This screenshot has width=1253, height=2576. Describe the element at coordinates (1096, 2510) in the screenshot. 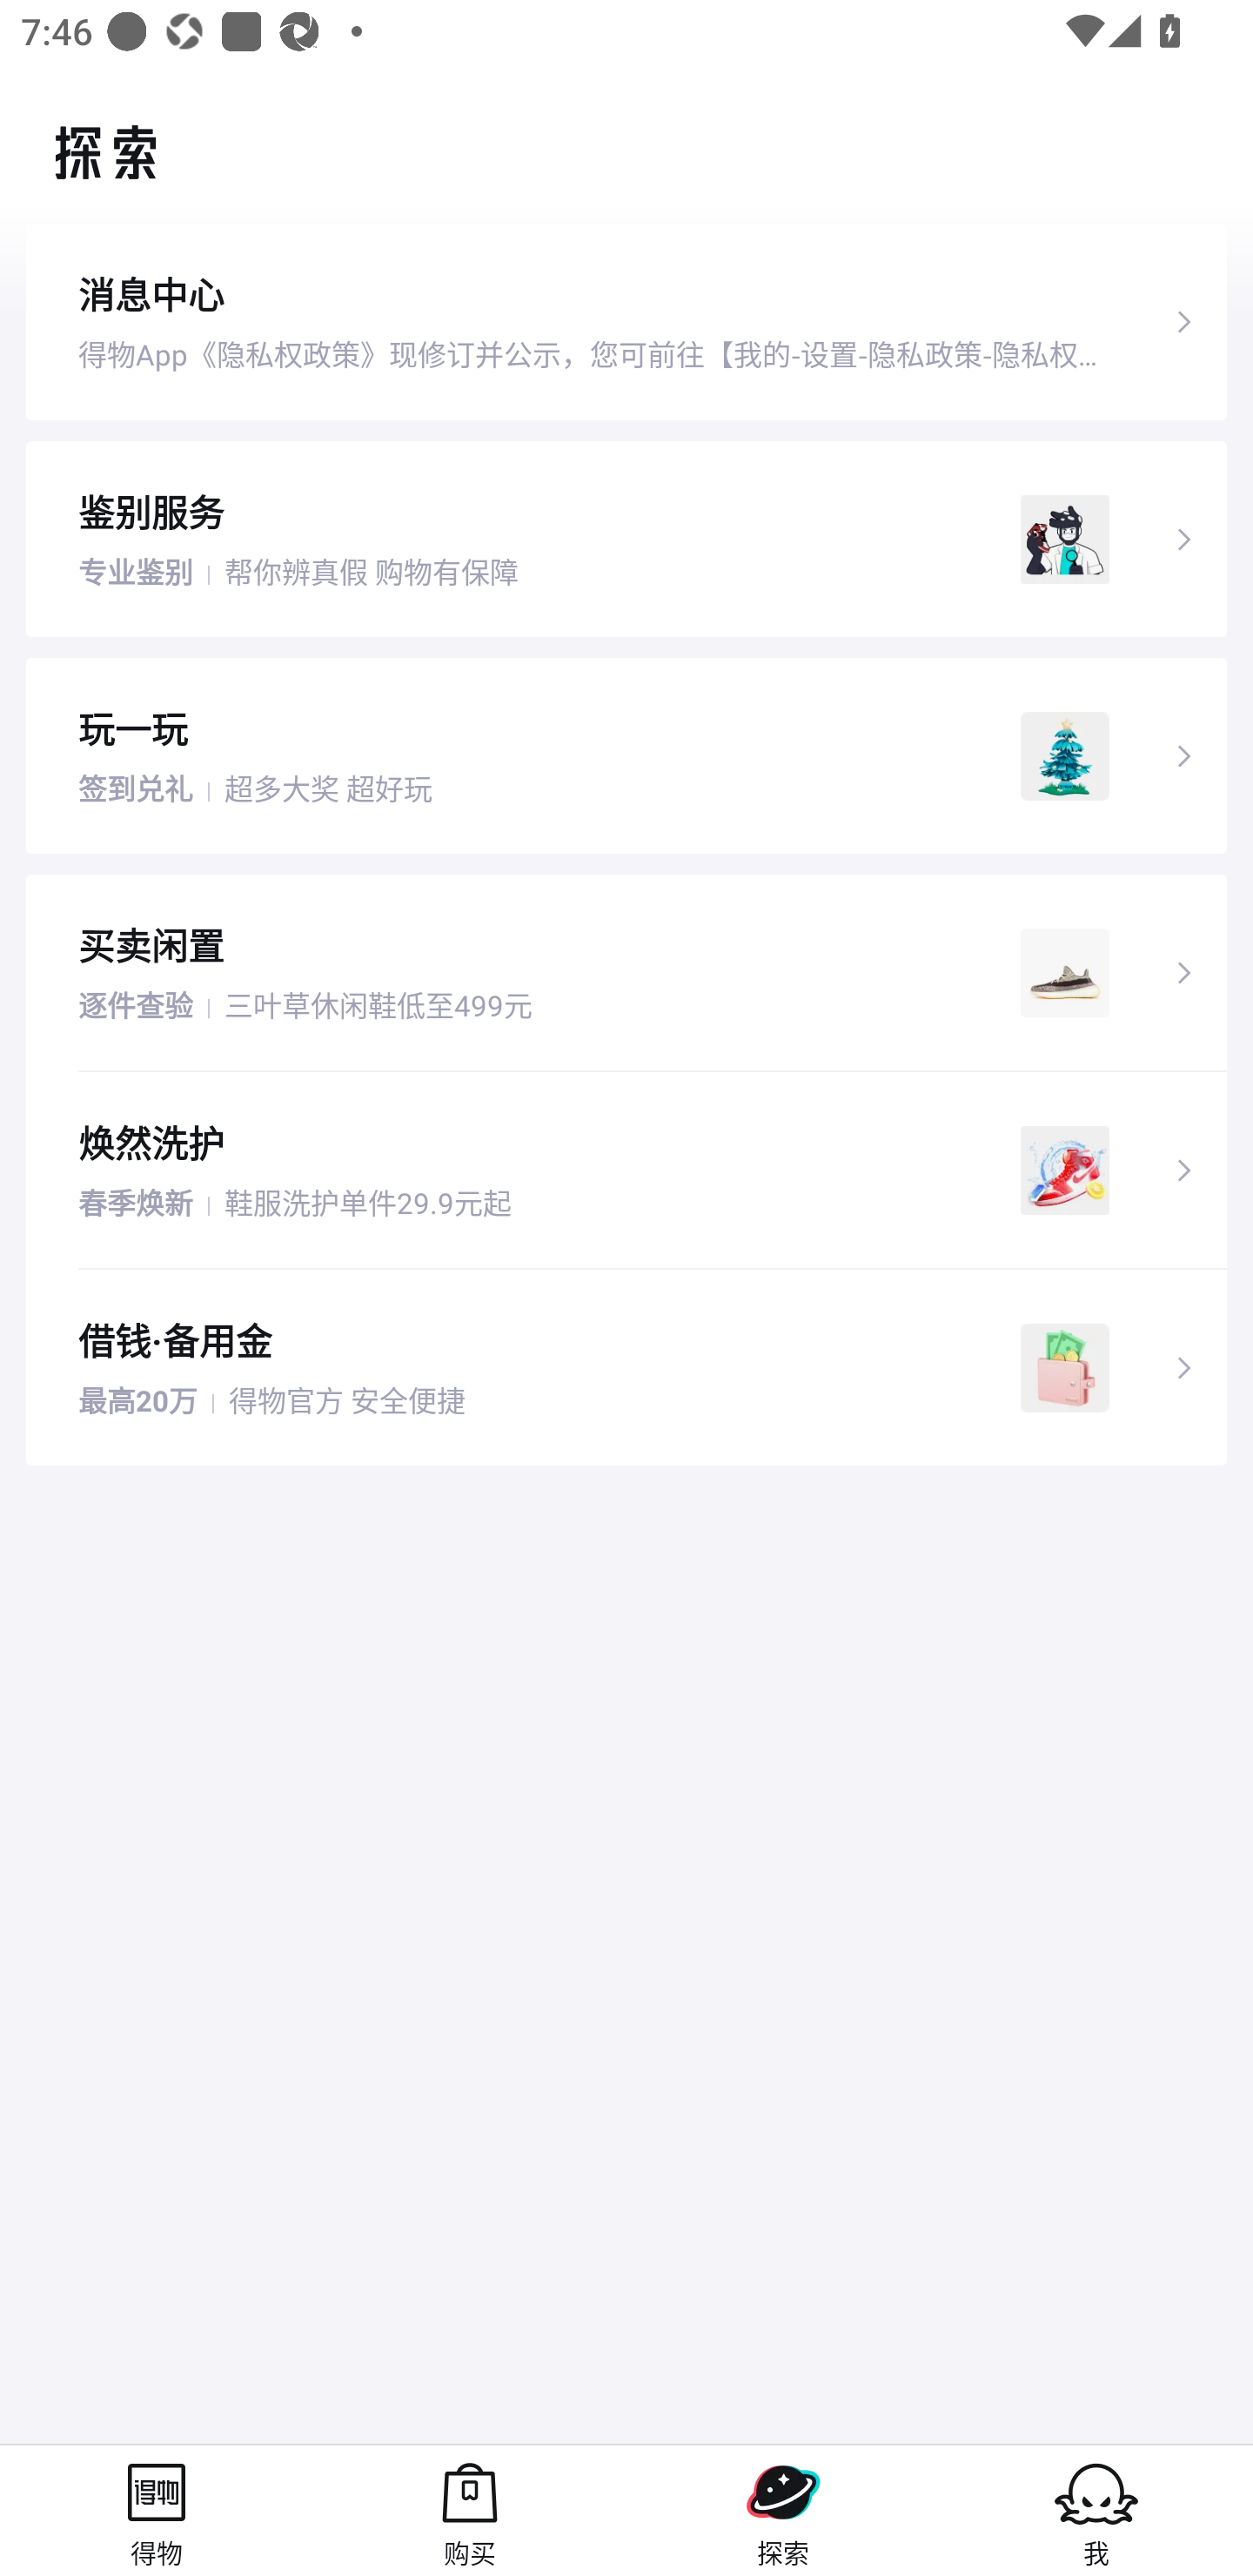

I see `我` at that location.